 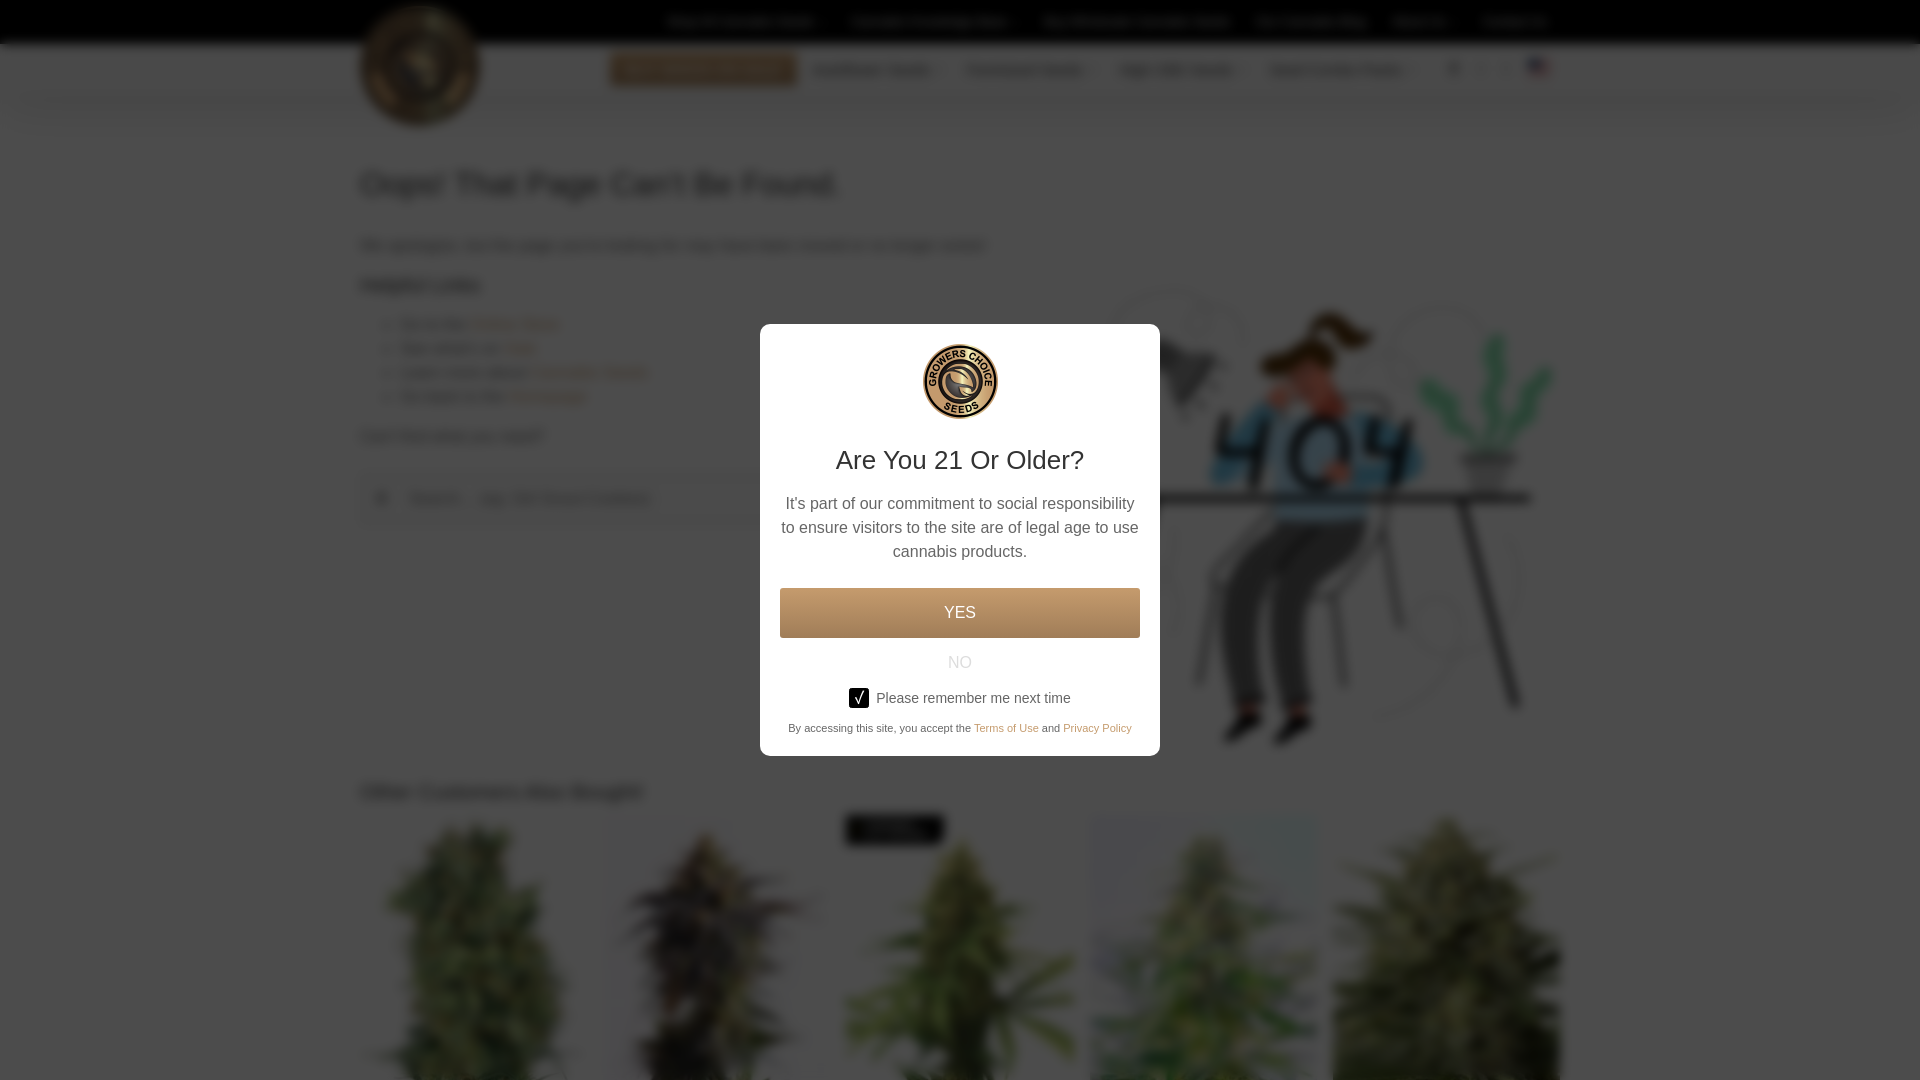 What do you see at coordinates (1420, 22) in the screenshot?
I see `About Us` at bounding box center [1420, 22].